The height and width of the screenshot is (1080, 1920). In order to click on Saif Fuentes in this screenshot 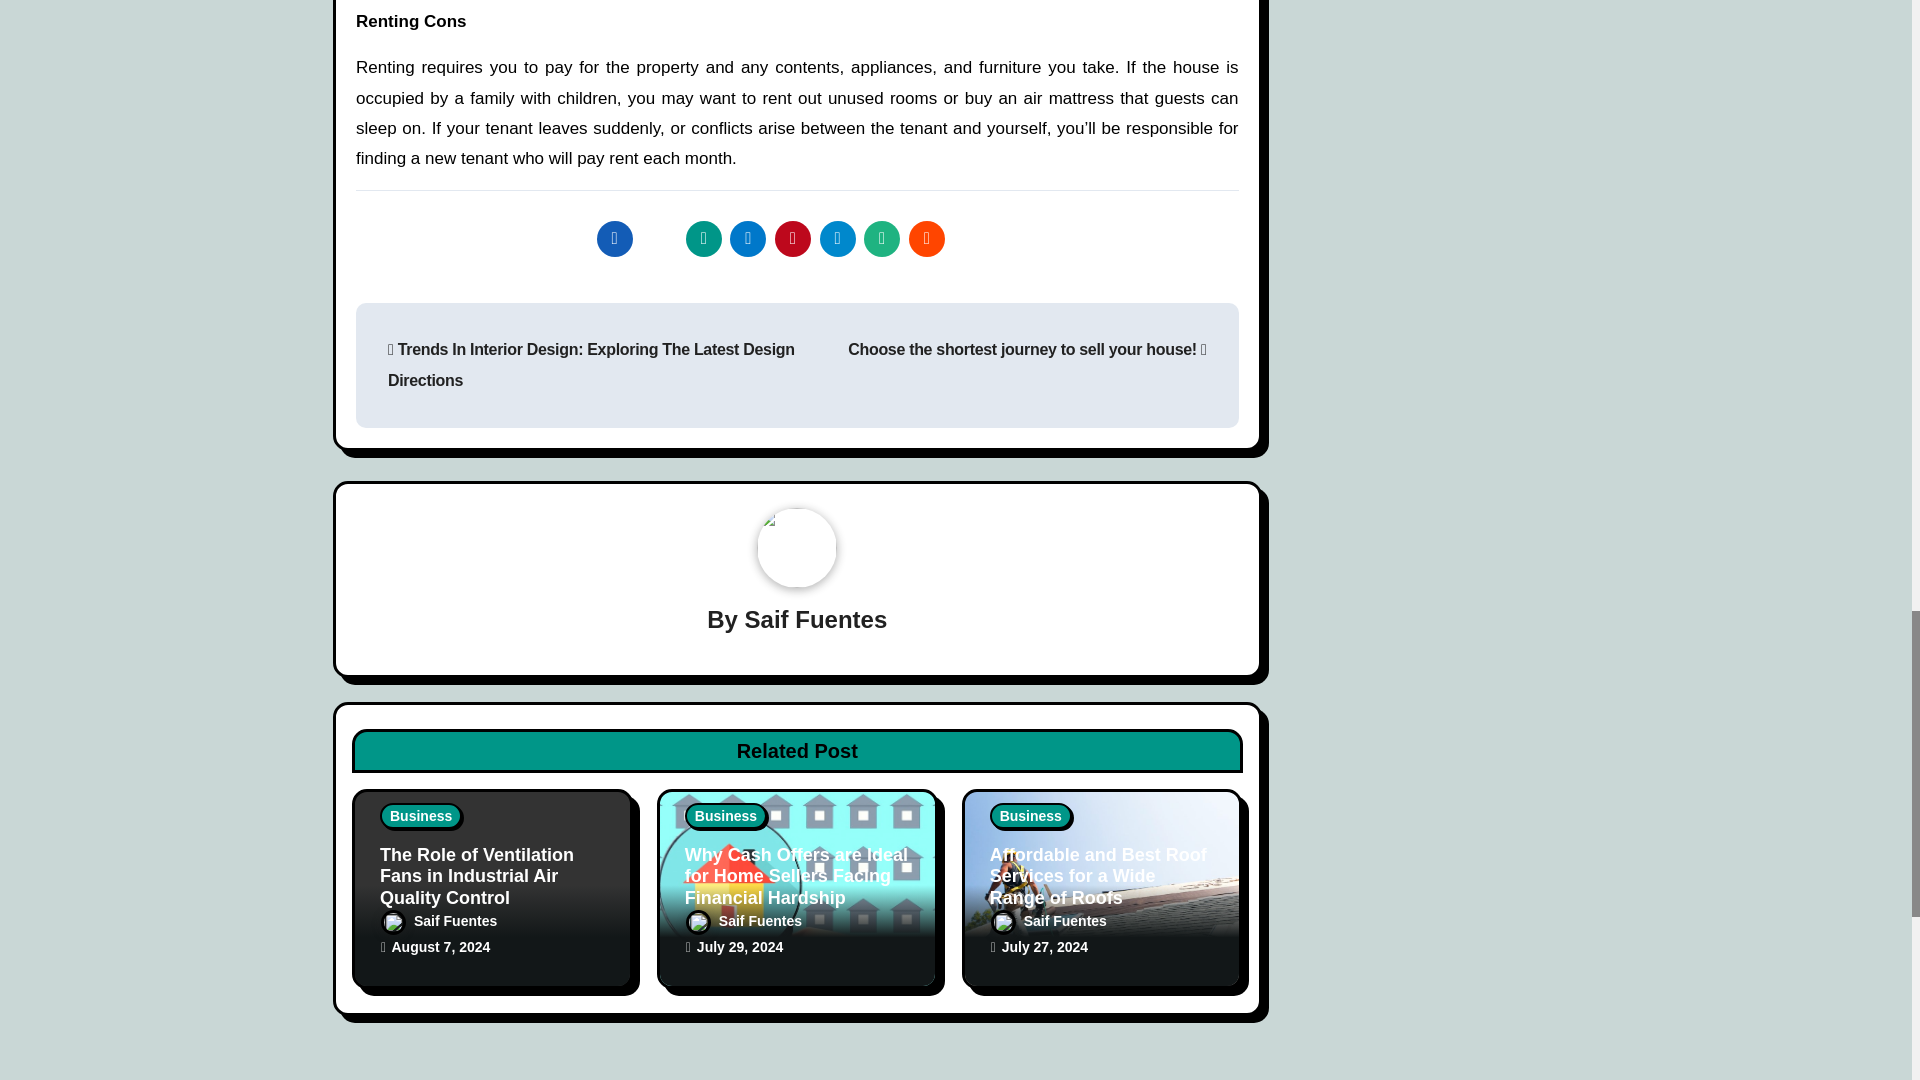, I will do `click(816, 618)`.